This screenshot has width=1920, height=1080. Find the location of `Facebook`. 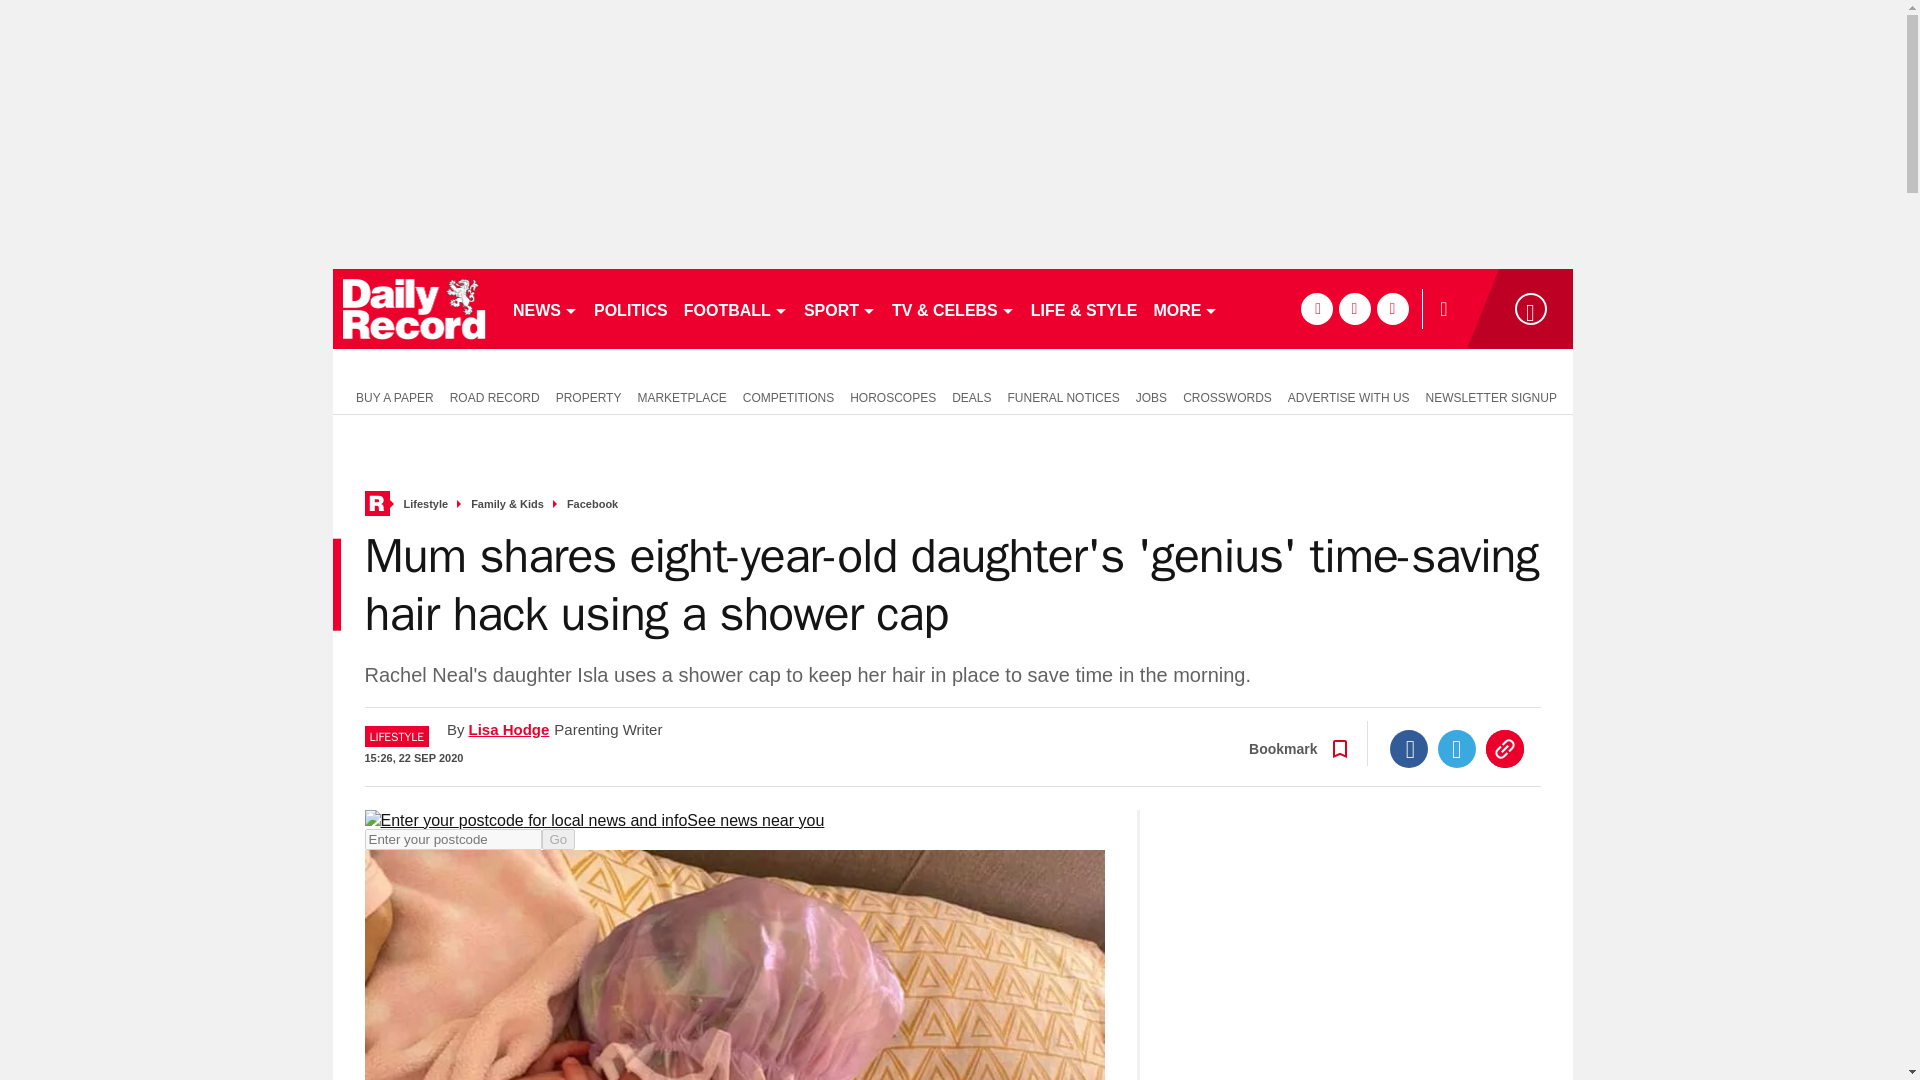

Facebook is located at coordinates (1409, 748).